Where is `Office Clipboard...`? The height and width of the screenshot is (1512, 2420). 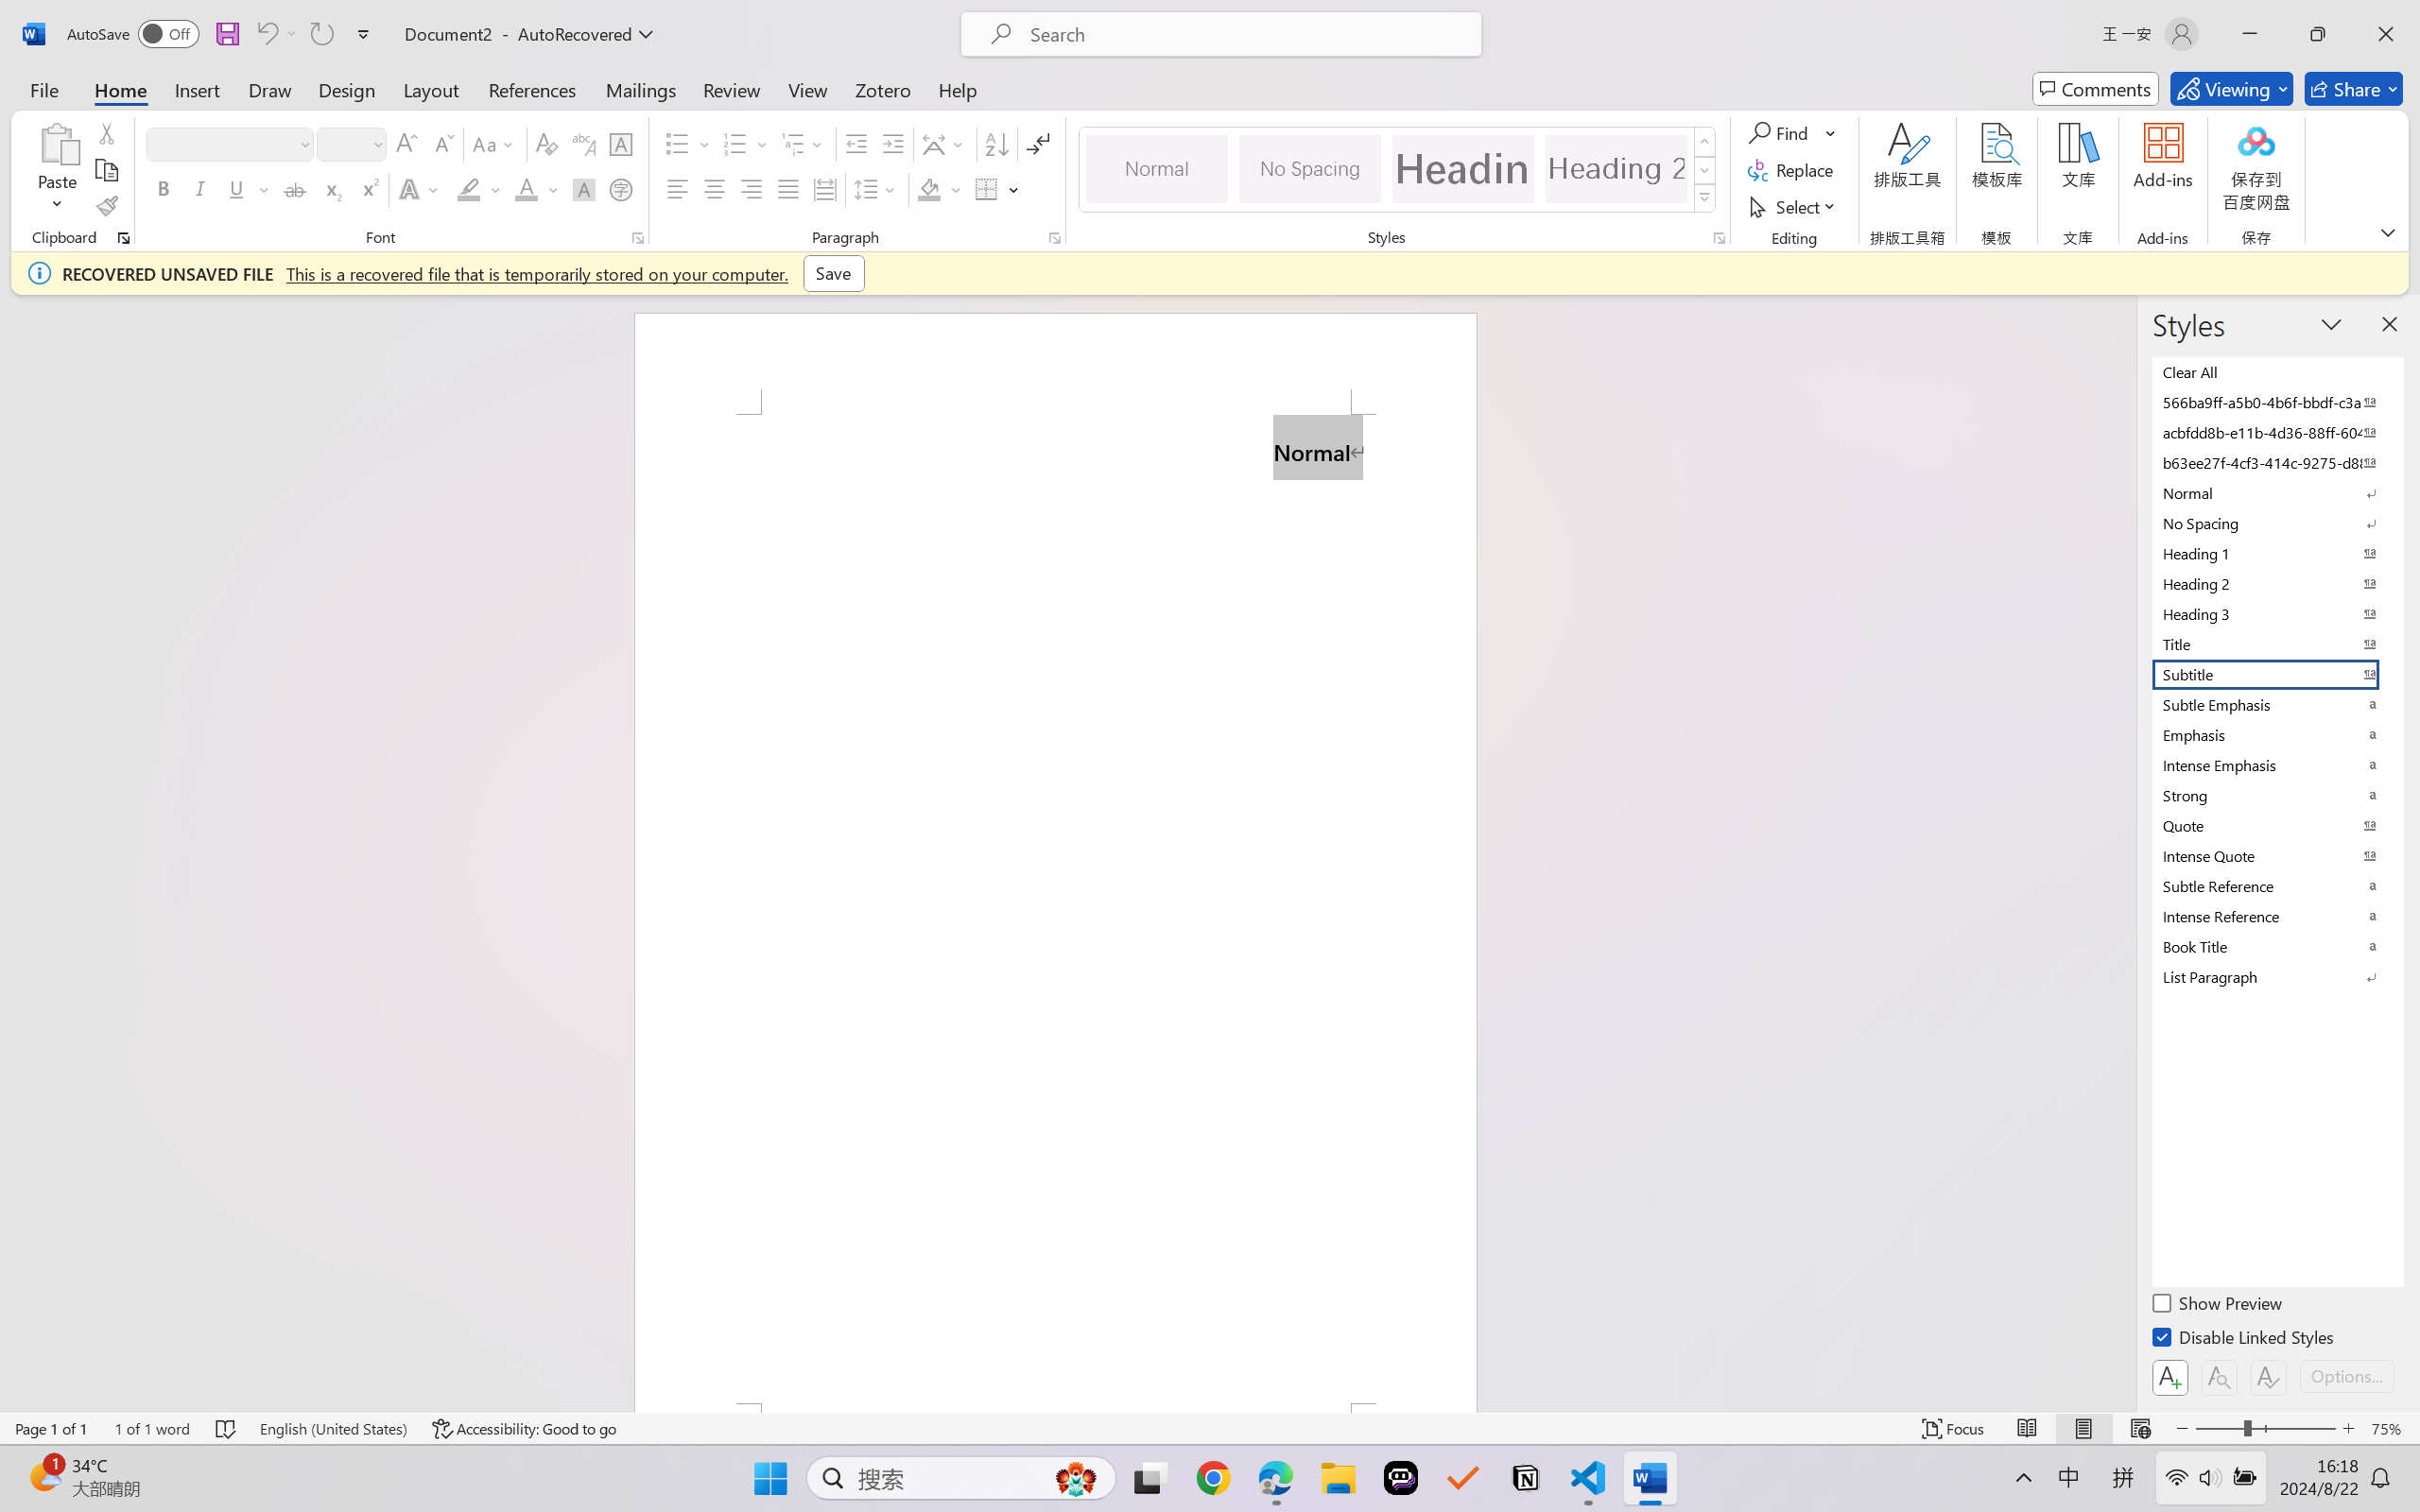
Office Clipboard... is located at coordinates (123, 238).